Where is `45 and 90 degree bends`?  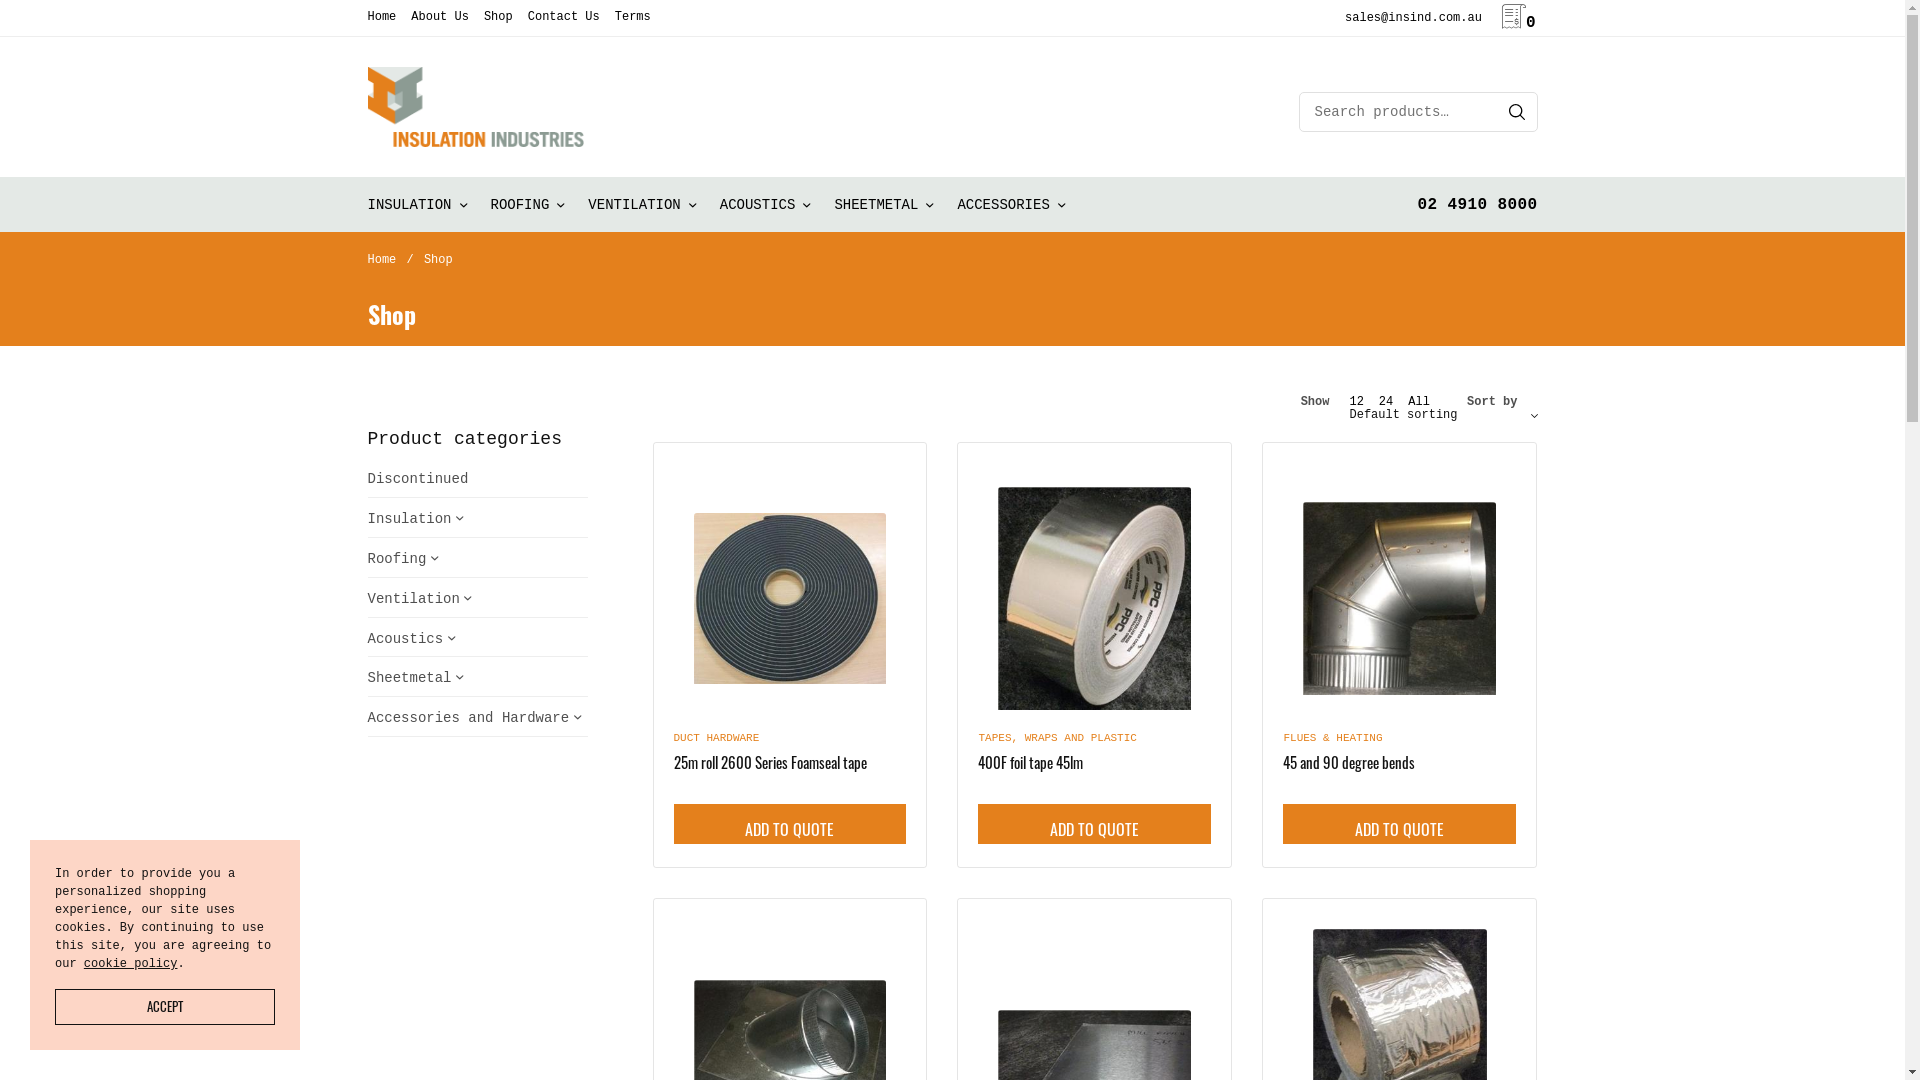
45 and 90 degree bends is located at coordinates (1400, 588).